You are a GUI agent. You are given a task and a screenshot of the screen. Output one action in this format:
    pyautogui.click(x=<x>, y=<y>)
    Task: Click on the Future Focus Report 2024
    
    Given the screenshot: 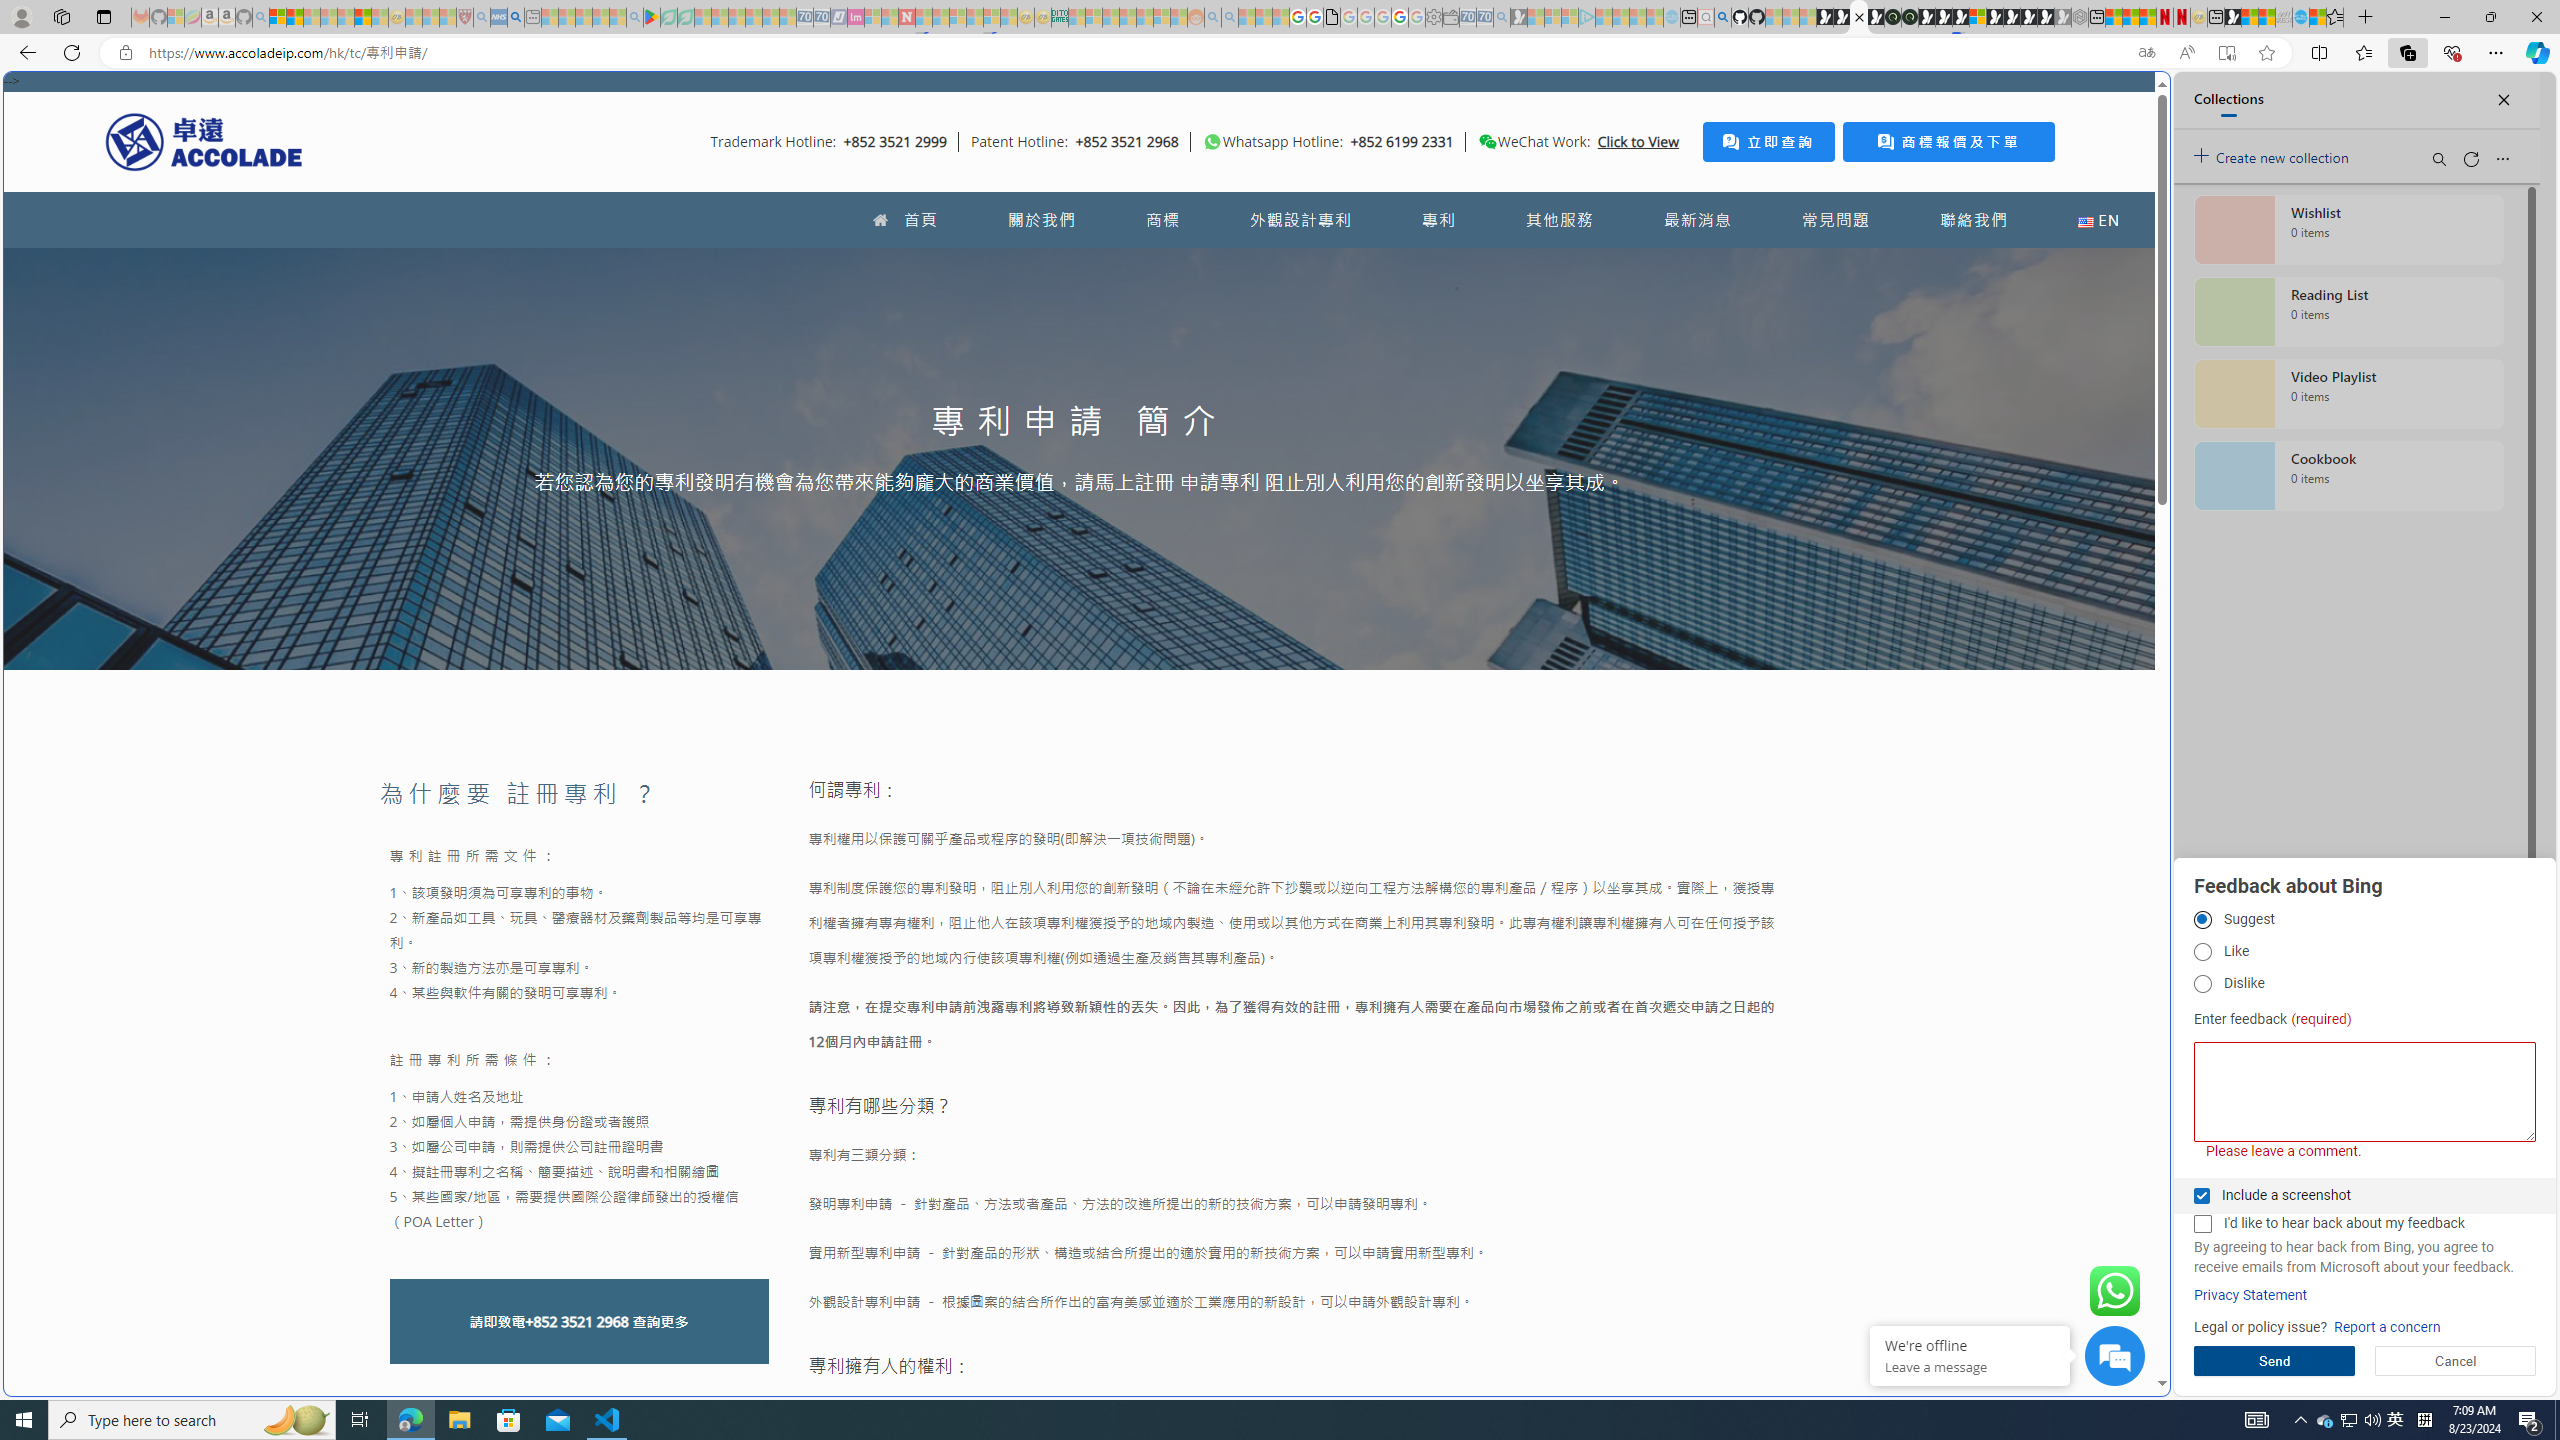 What is the action you would take?
    pyautogui.click(x=1909, y=17)
    